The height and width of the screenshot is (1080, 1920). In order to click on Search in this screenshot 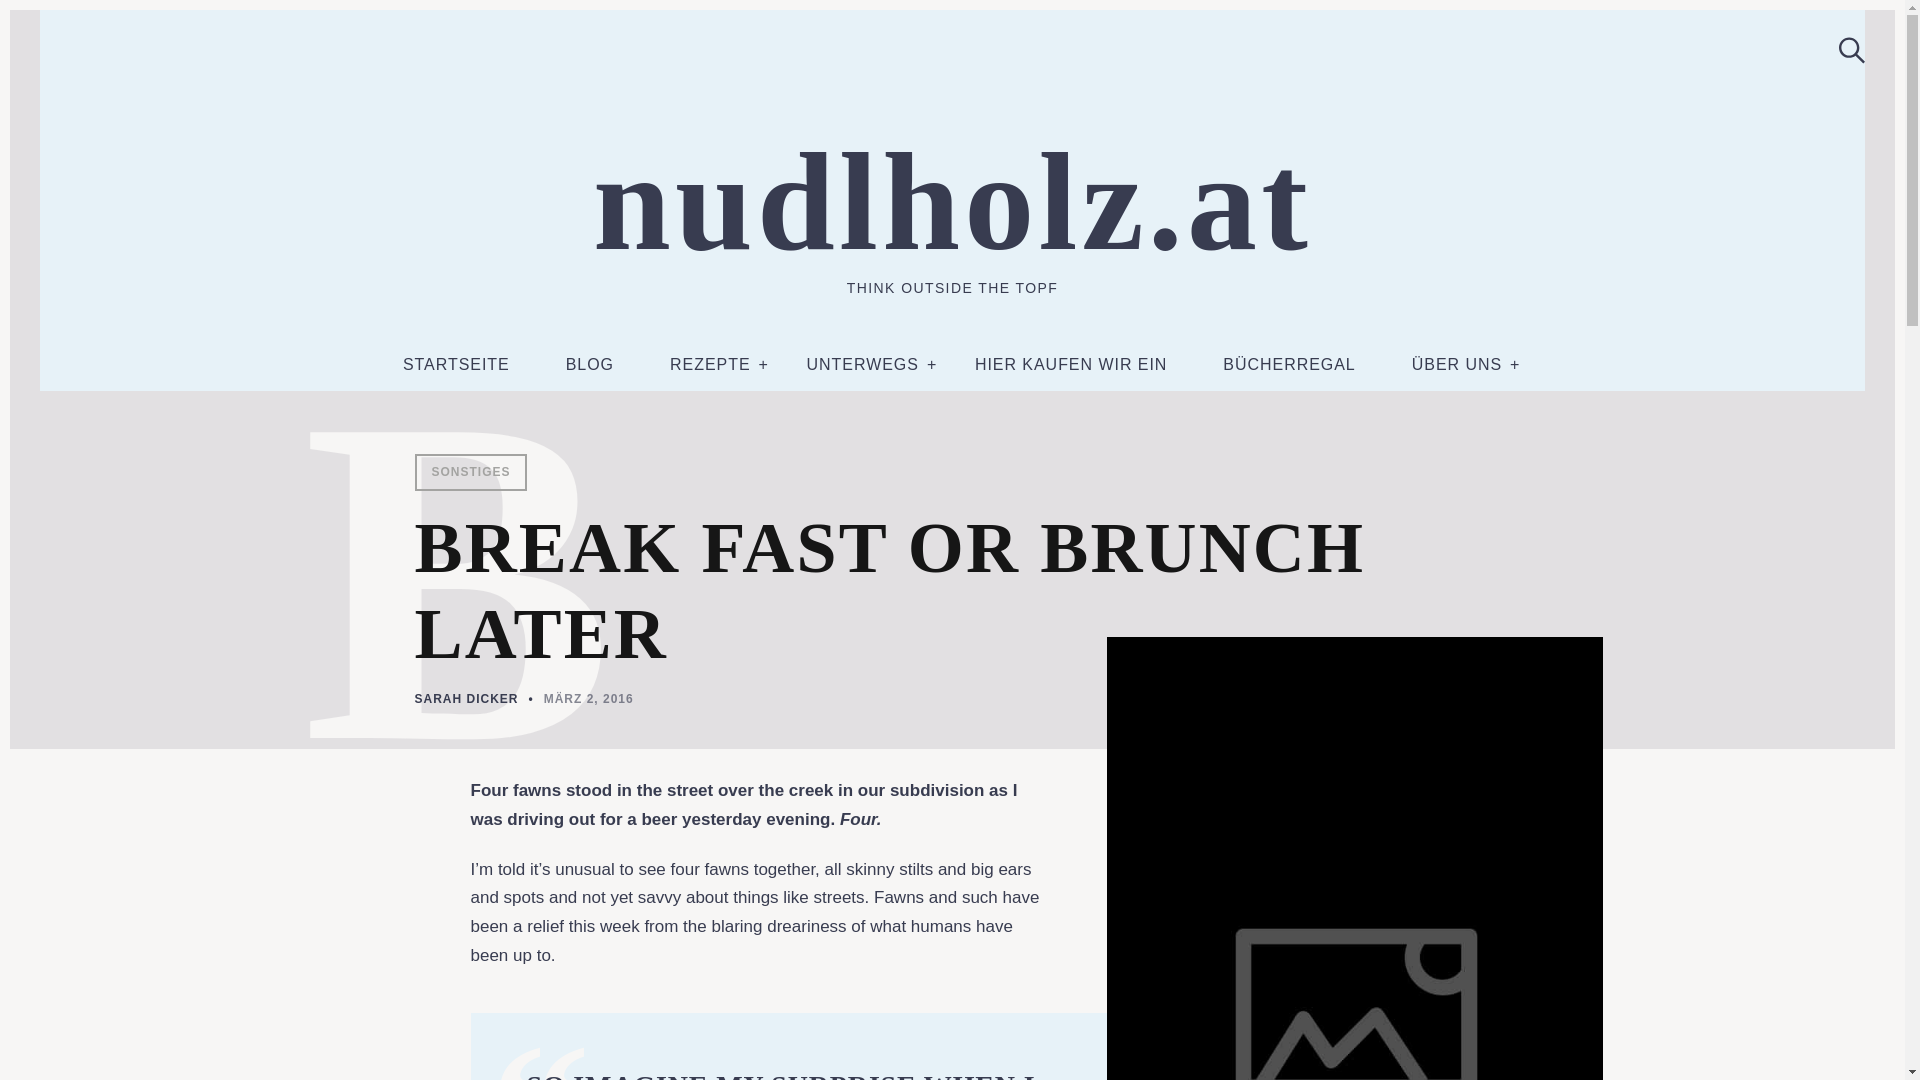, I will do `click(1844, 48)`.